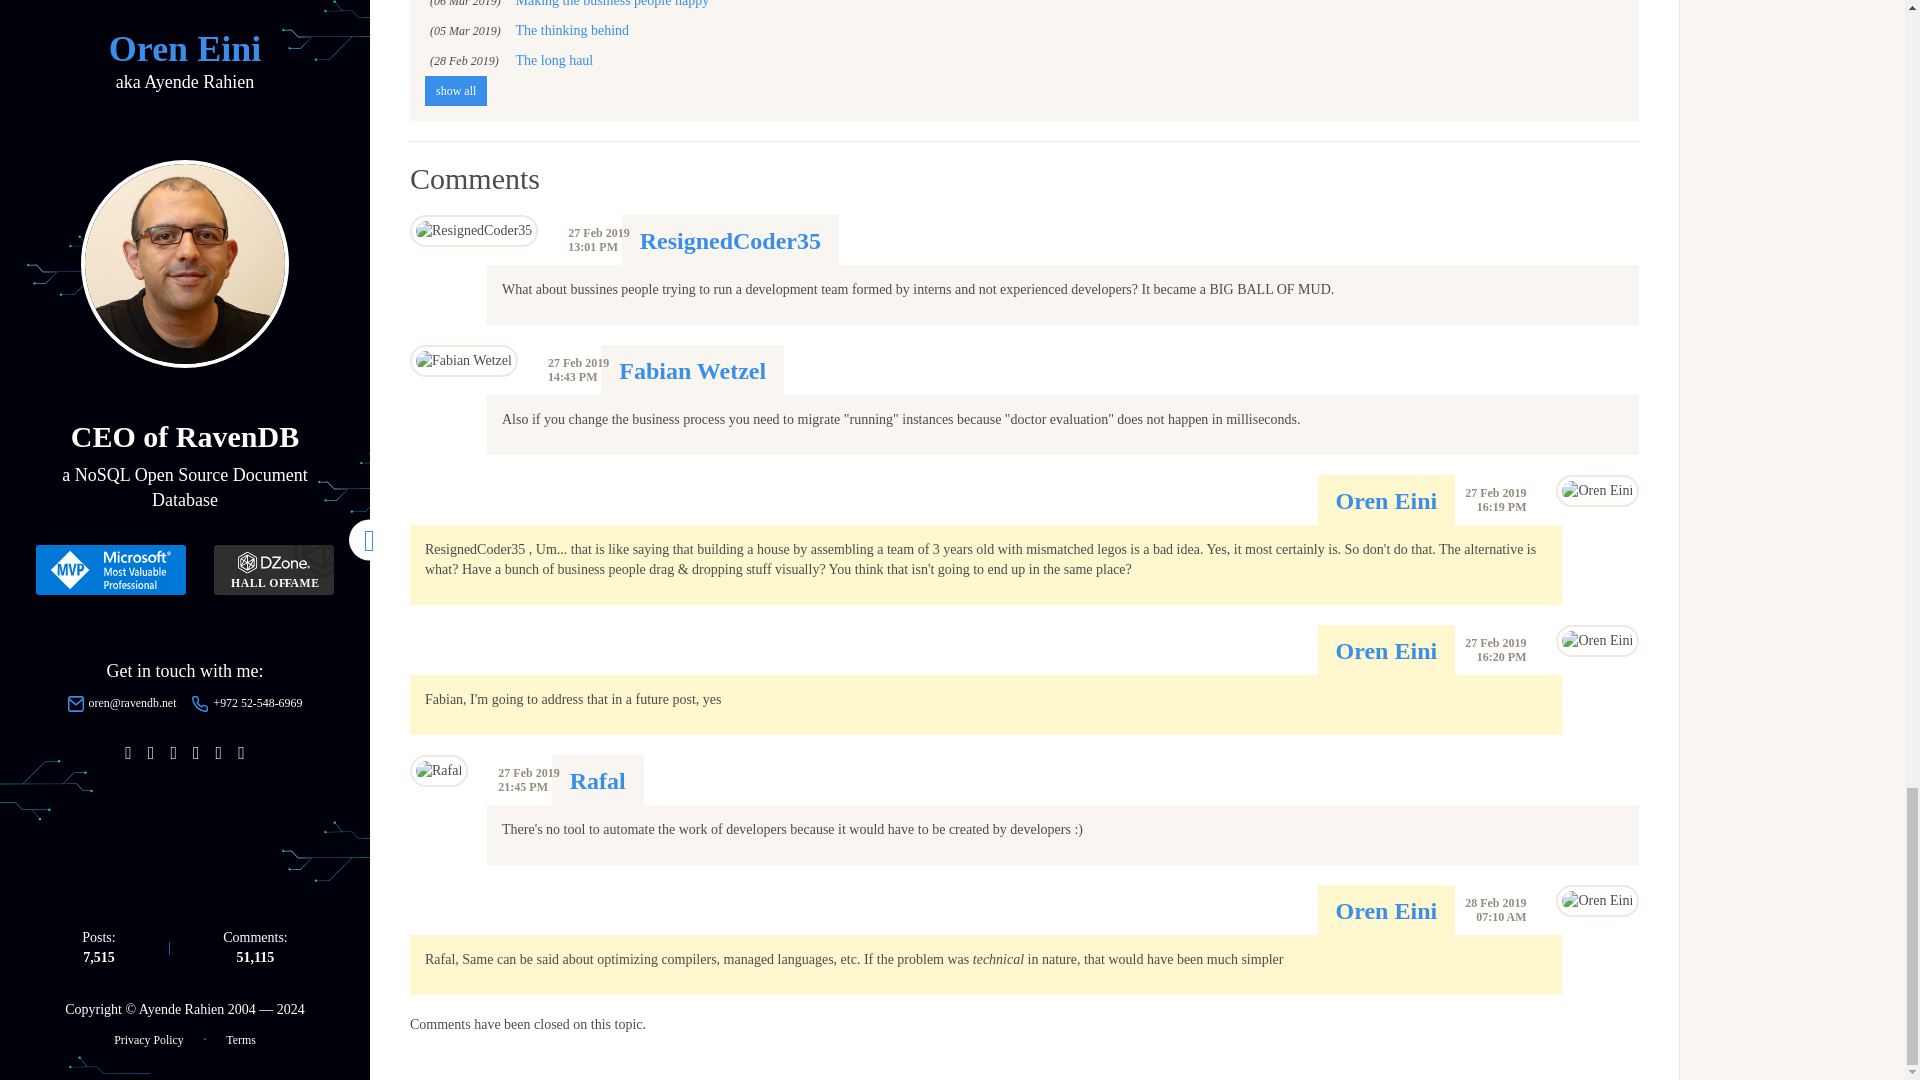 The height and width of the screenshot is (1080, 1920). I want to click on Comment by Oren Eini, so click(1387, 501).